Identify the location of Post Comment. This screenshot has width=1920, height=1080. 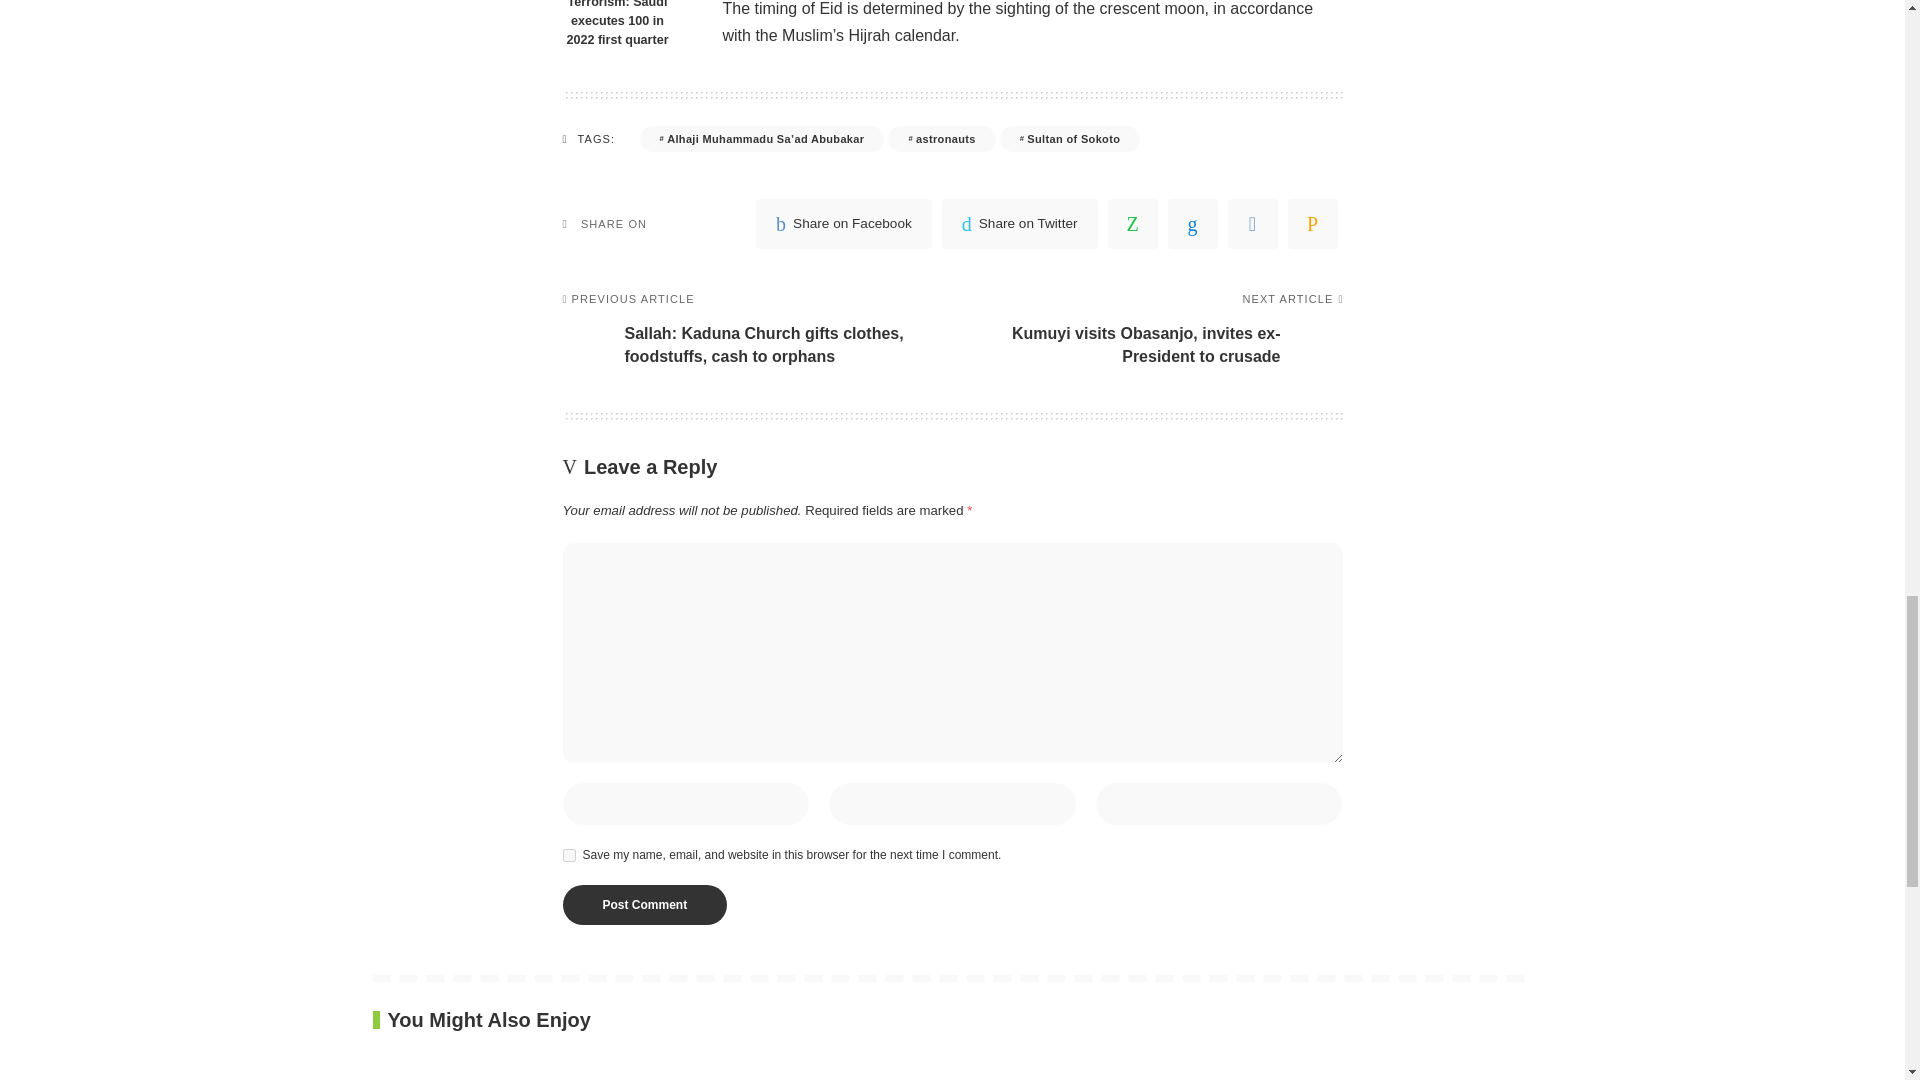
(644, 904).